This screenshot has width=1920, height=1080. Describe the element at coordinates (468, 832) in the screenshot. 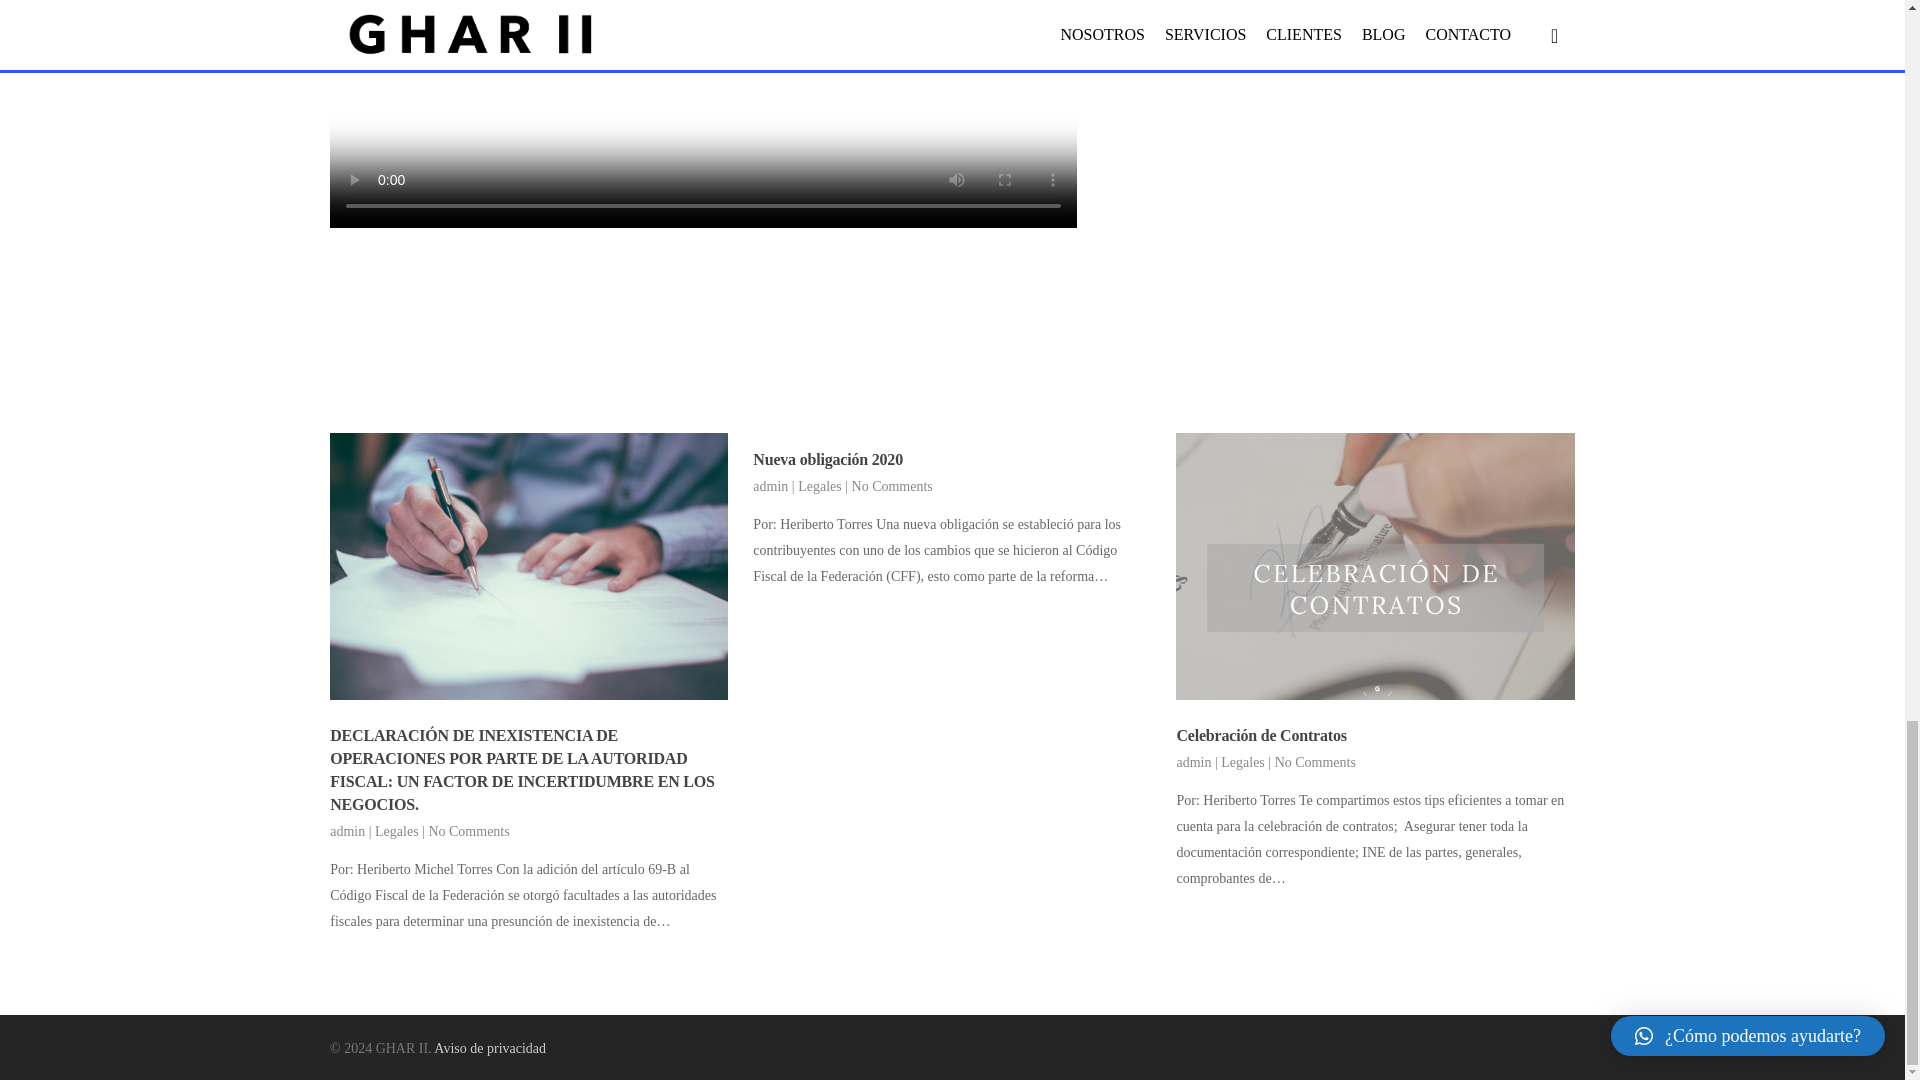

I see `No Comments` at that location.